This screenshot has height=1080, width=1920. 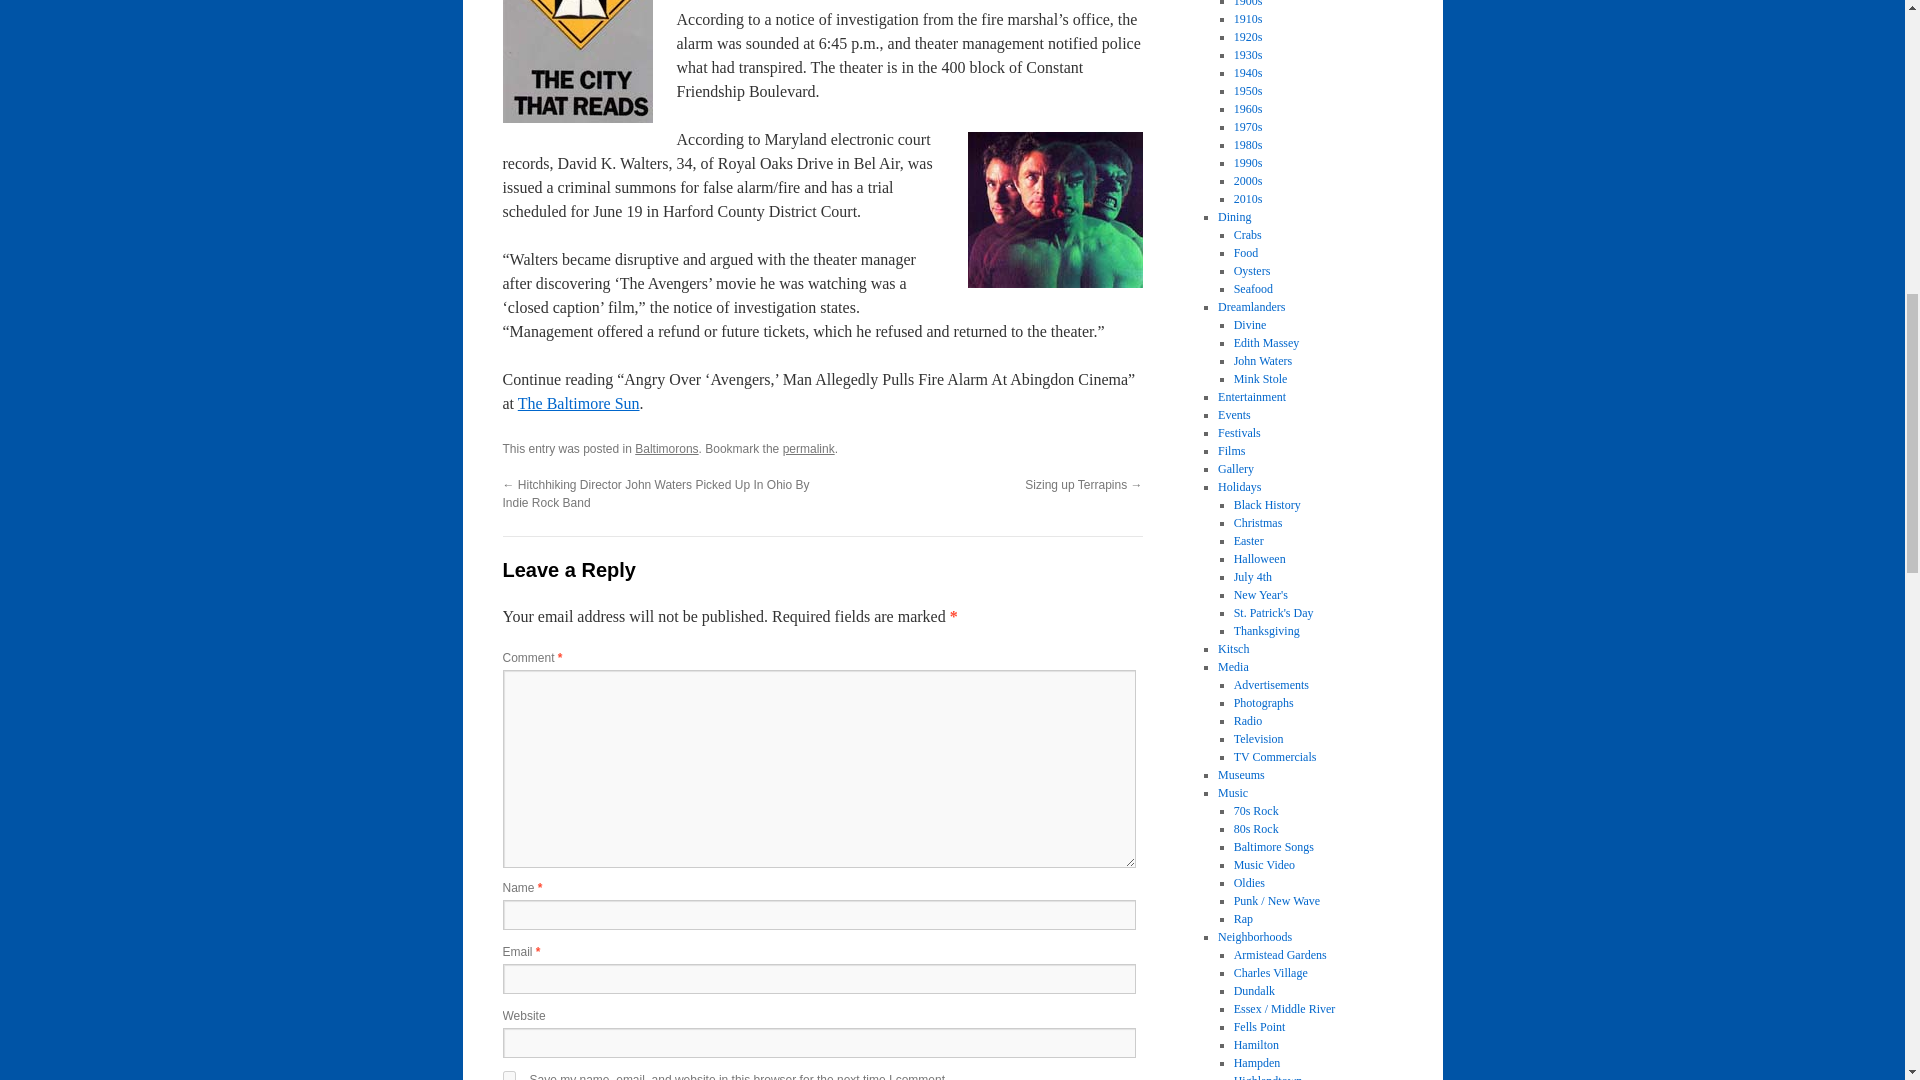 What do you see at coordinates (809, 448) in the screenshot?
I see `permalink` at bounding box center [809, 448].